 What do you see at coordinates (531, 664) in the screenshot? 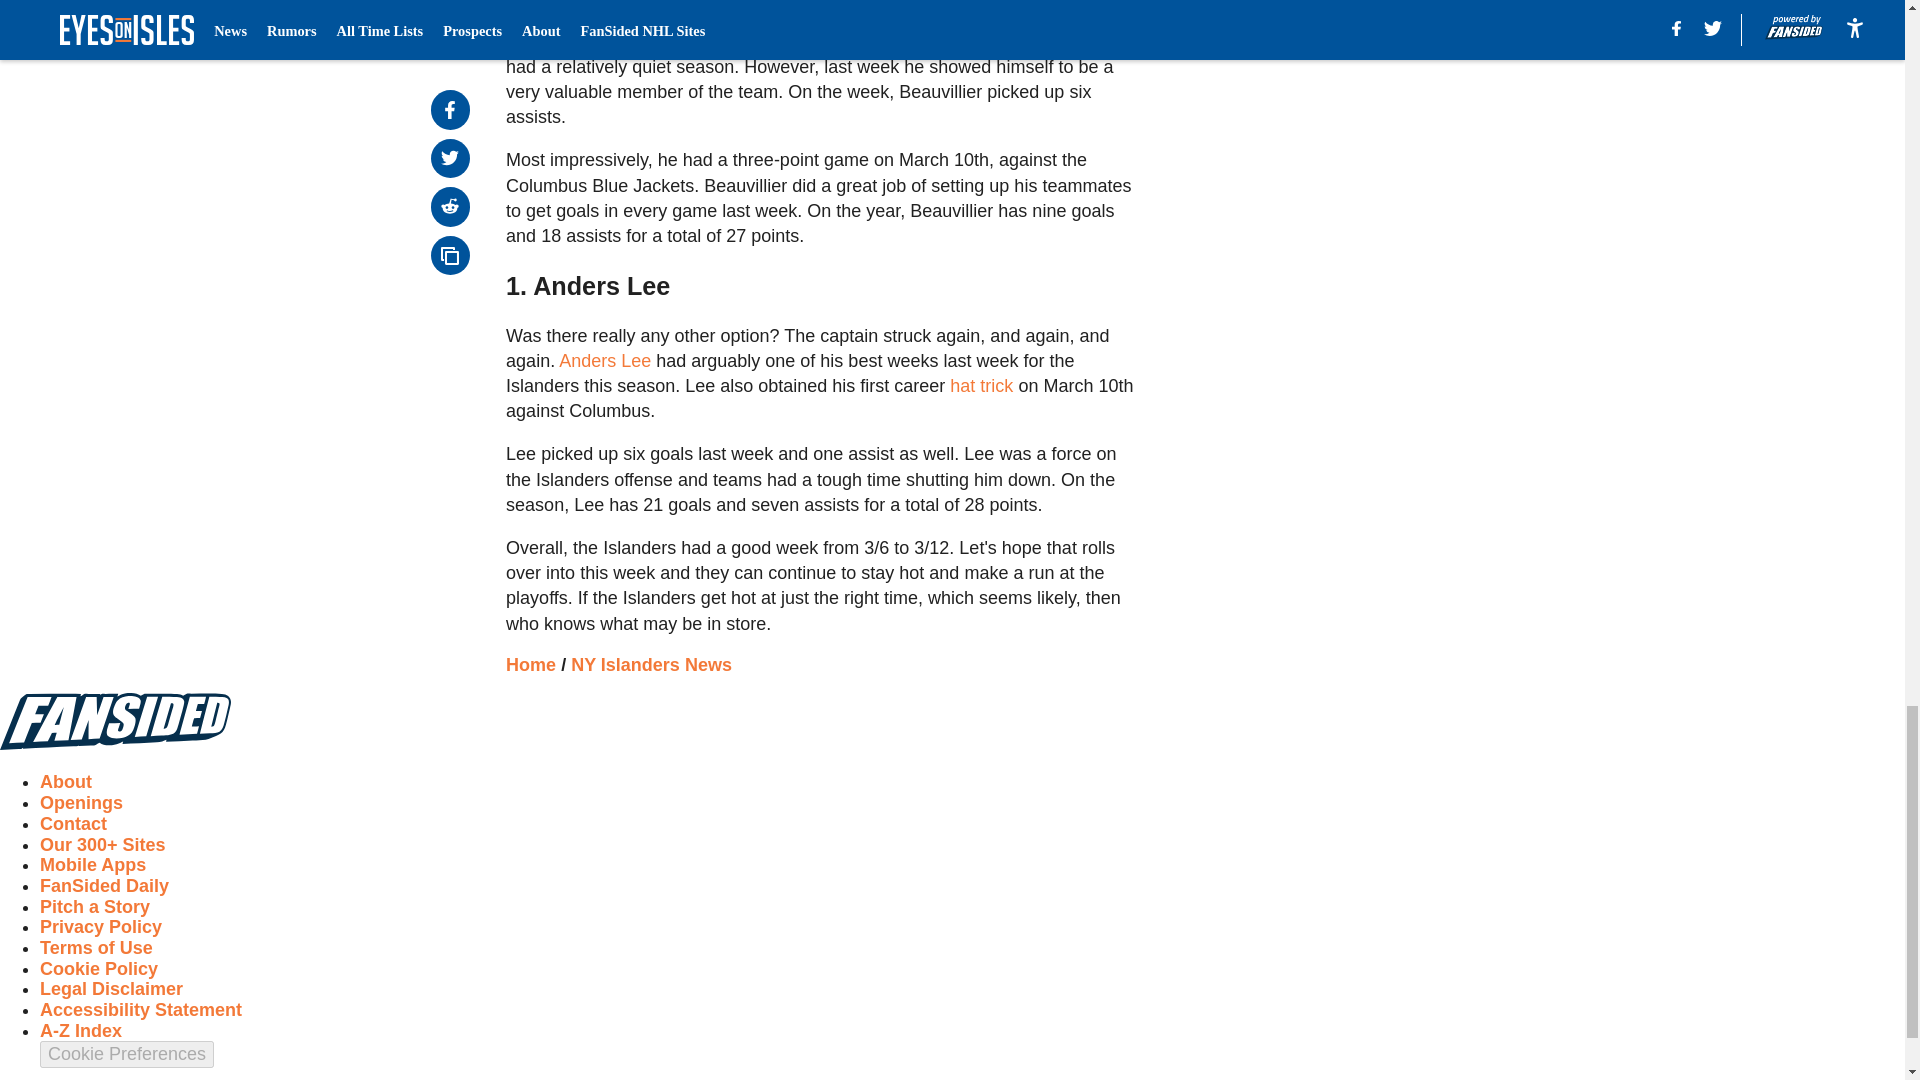
I see `Home` at bounding box center [531, 664].